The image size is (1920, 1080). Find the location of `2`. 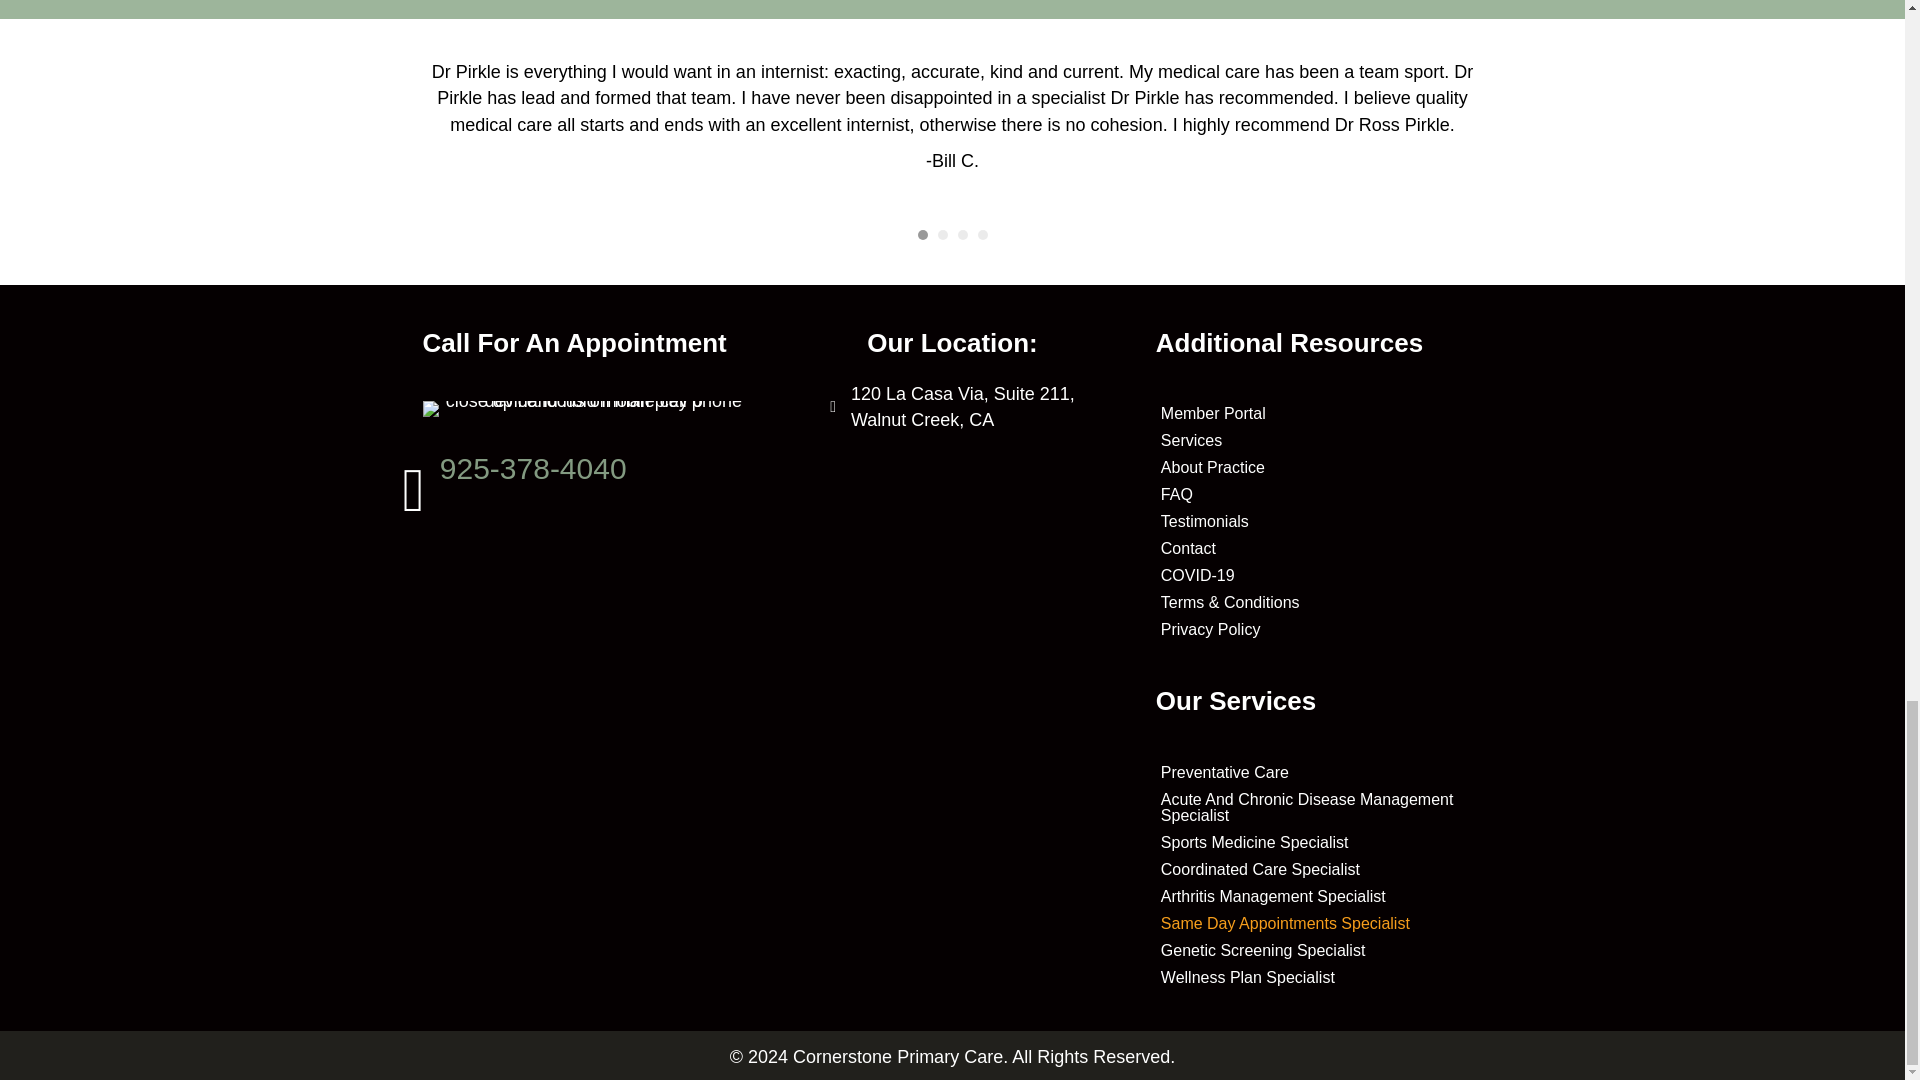

2 is located at coordinates (943, 234).